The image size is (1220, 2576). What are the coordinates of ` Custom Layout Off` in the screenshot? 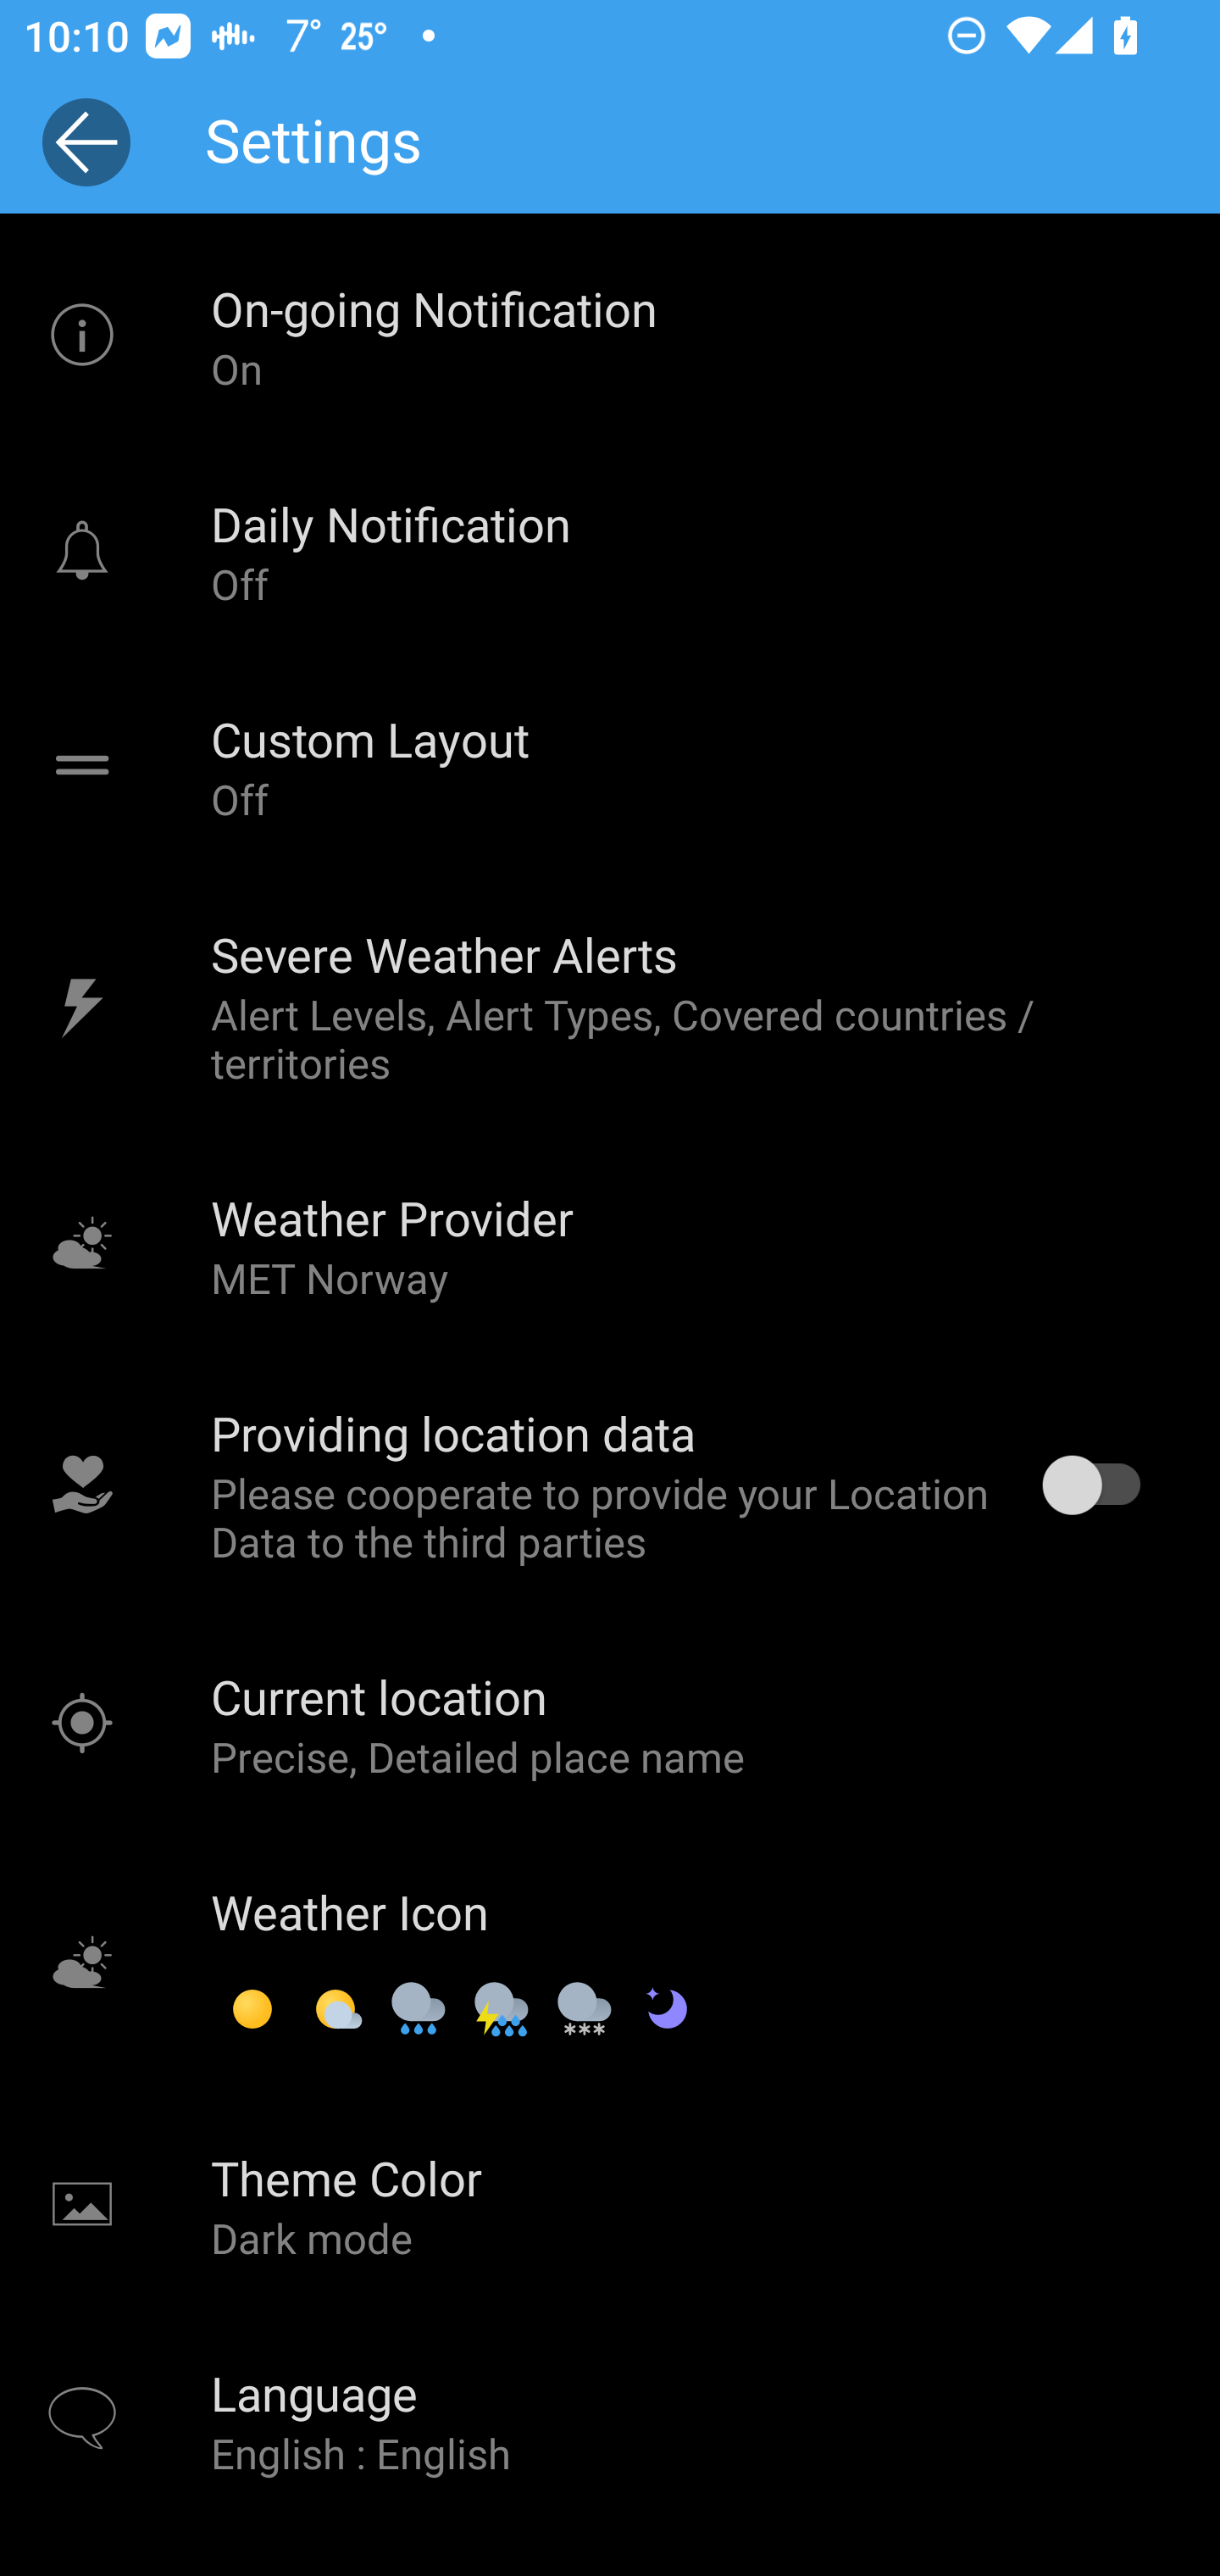 It's located at (610, 766).